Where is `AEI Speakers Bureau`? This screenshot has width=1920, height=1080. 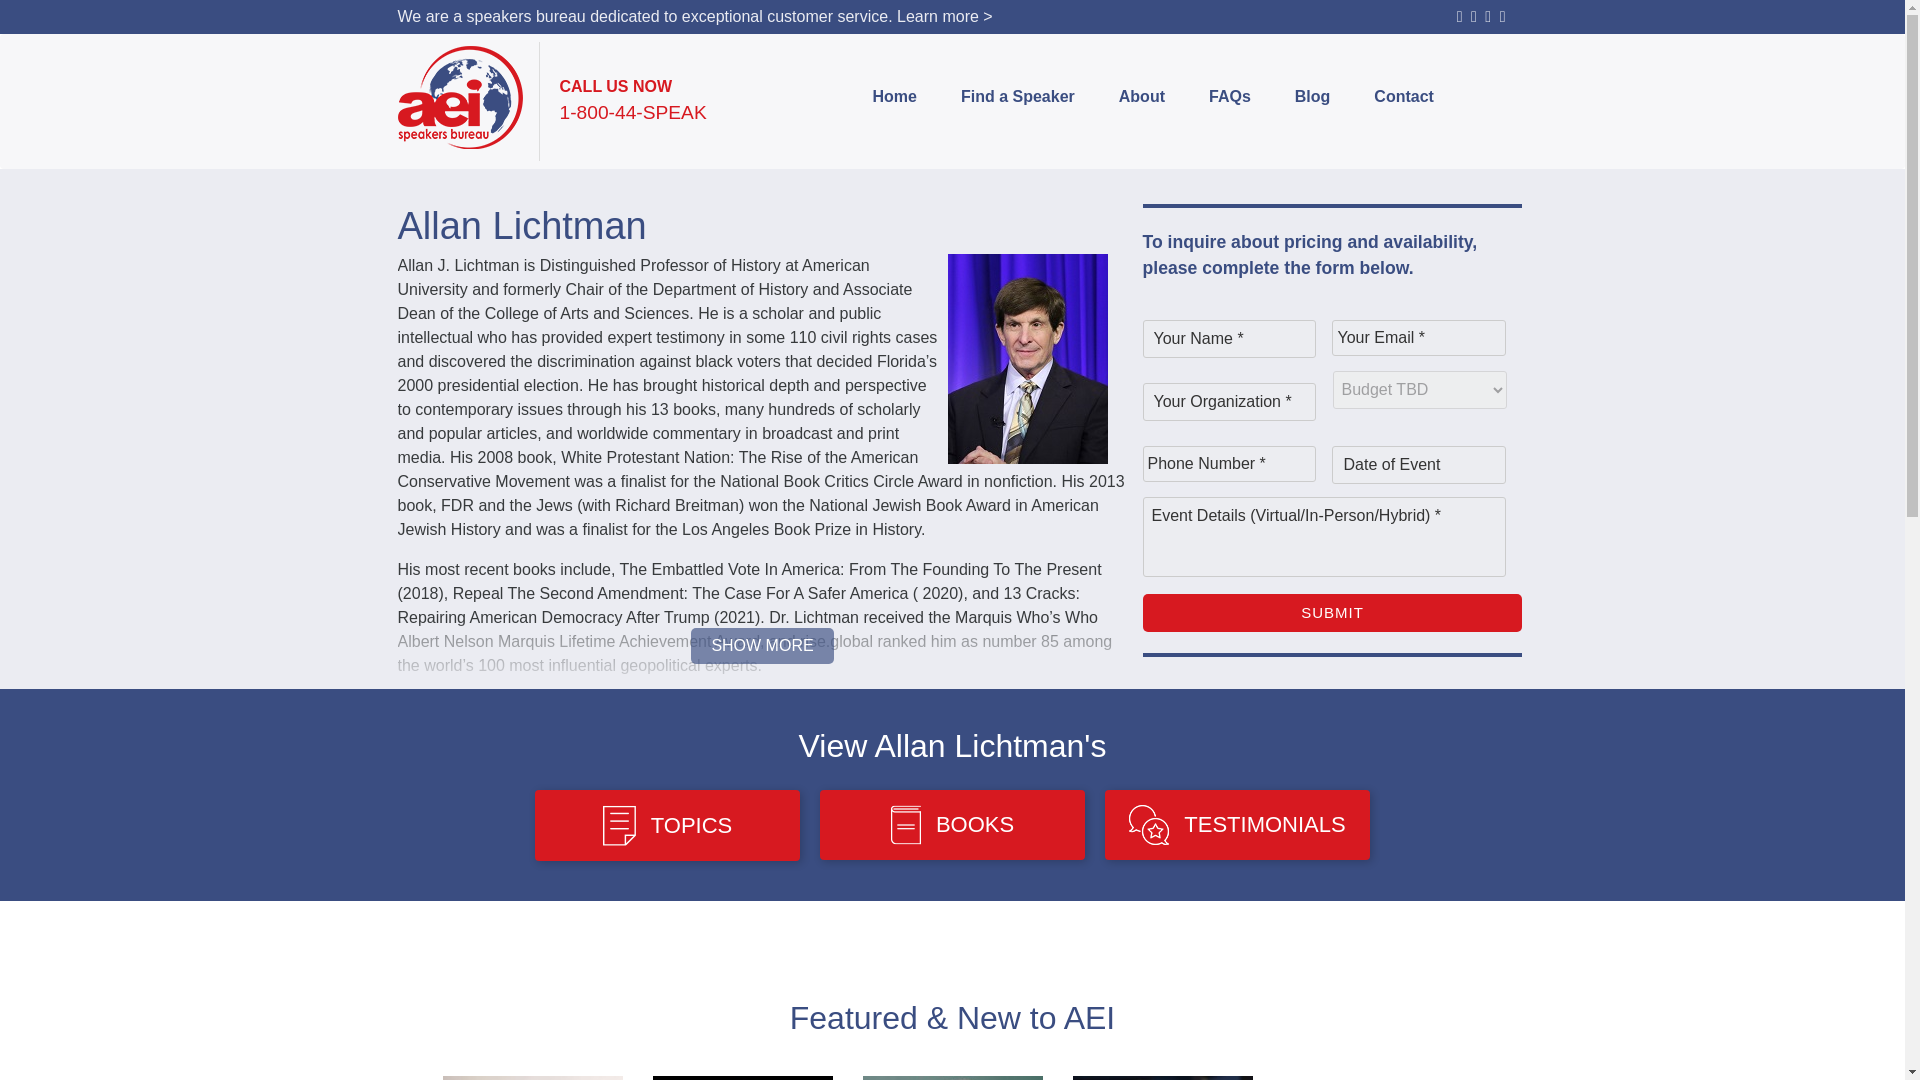
AEI Speakers Bureau is located at coordinates (460, 98).